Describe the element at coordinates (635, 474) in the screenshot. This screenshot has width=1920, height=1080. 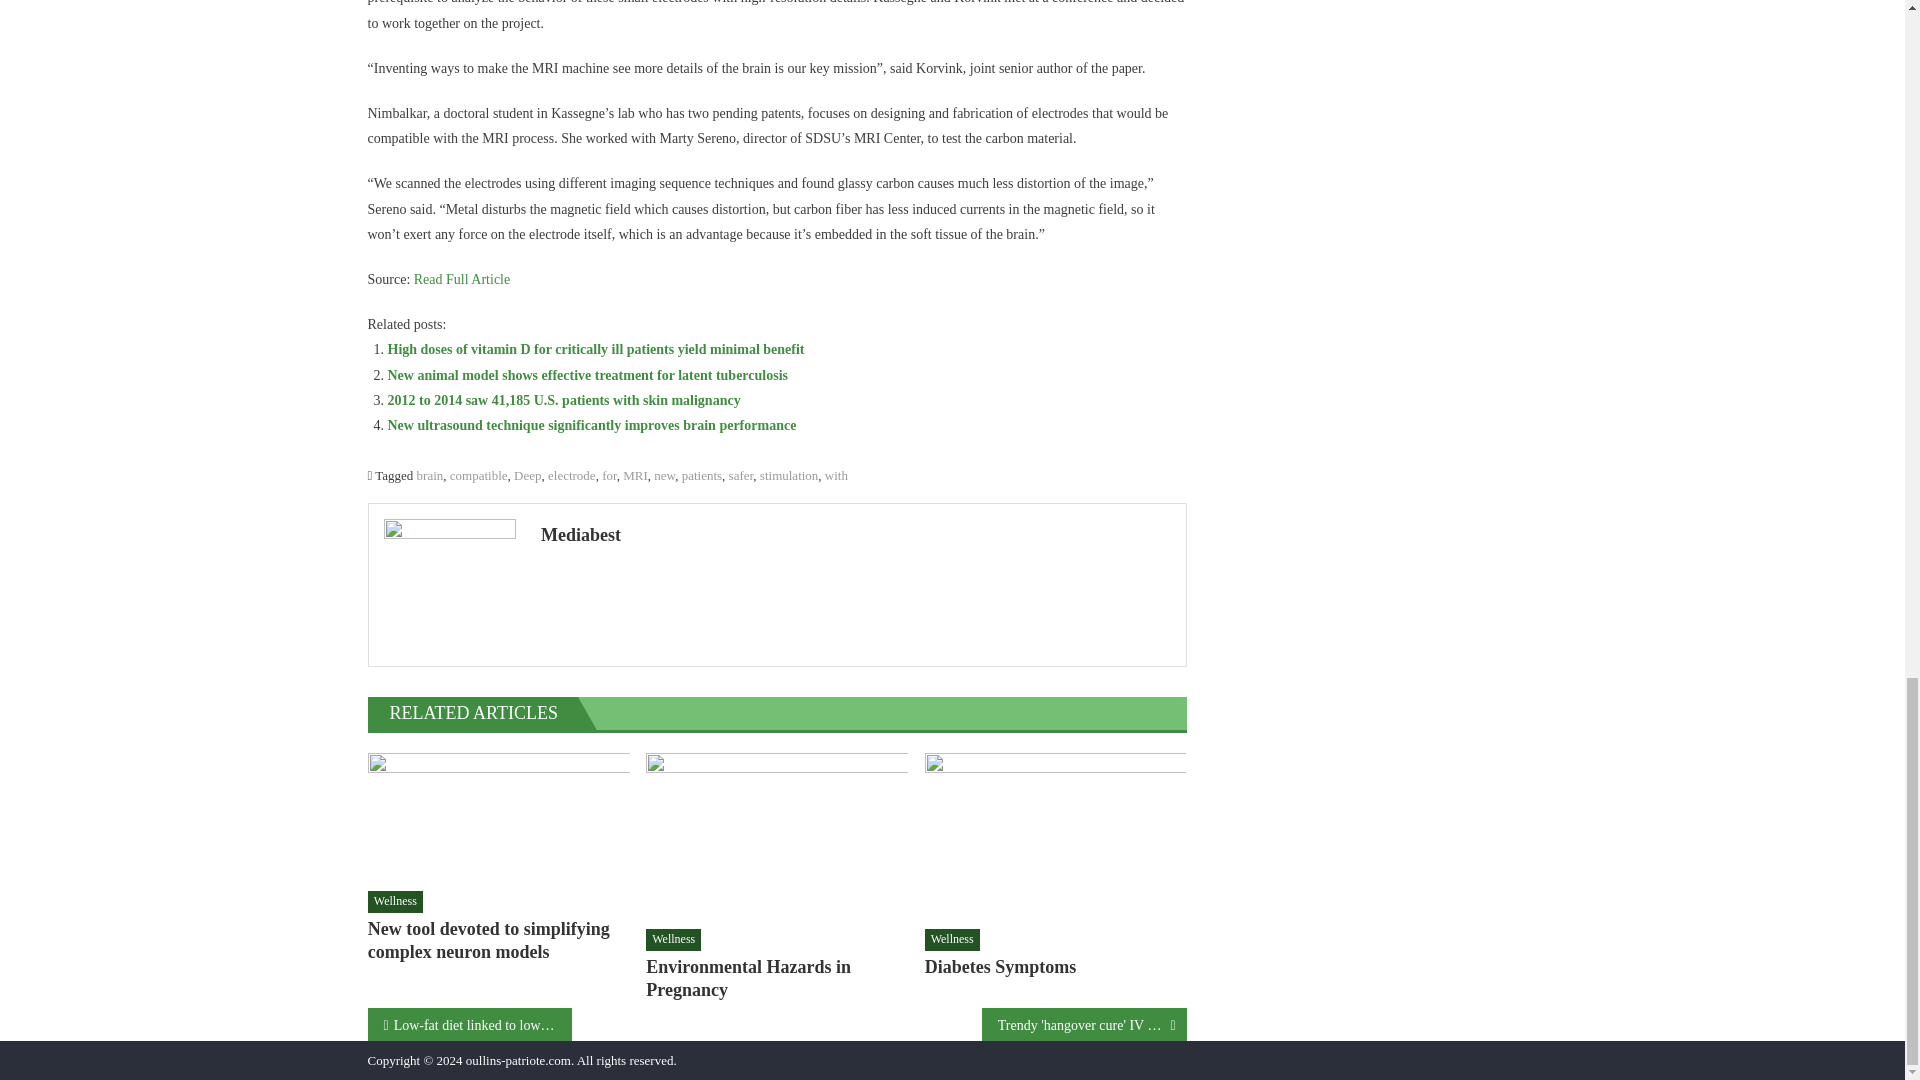
I see `MRI` at that location.